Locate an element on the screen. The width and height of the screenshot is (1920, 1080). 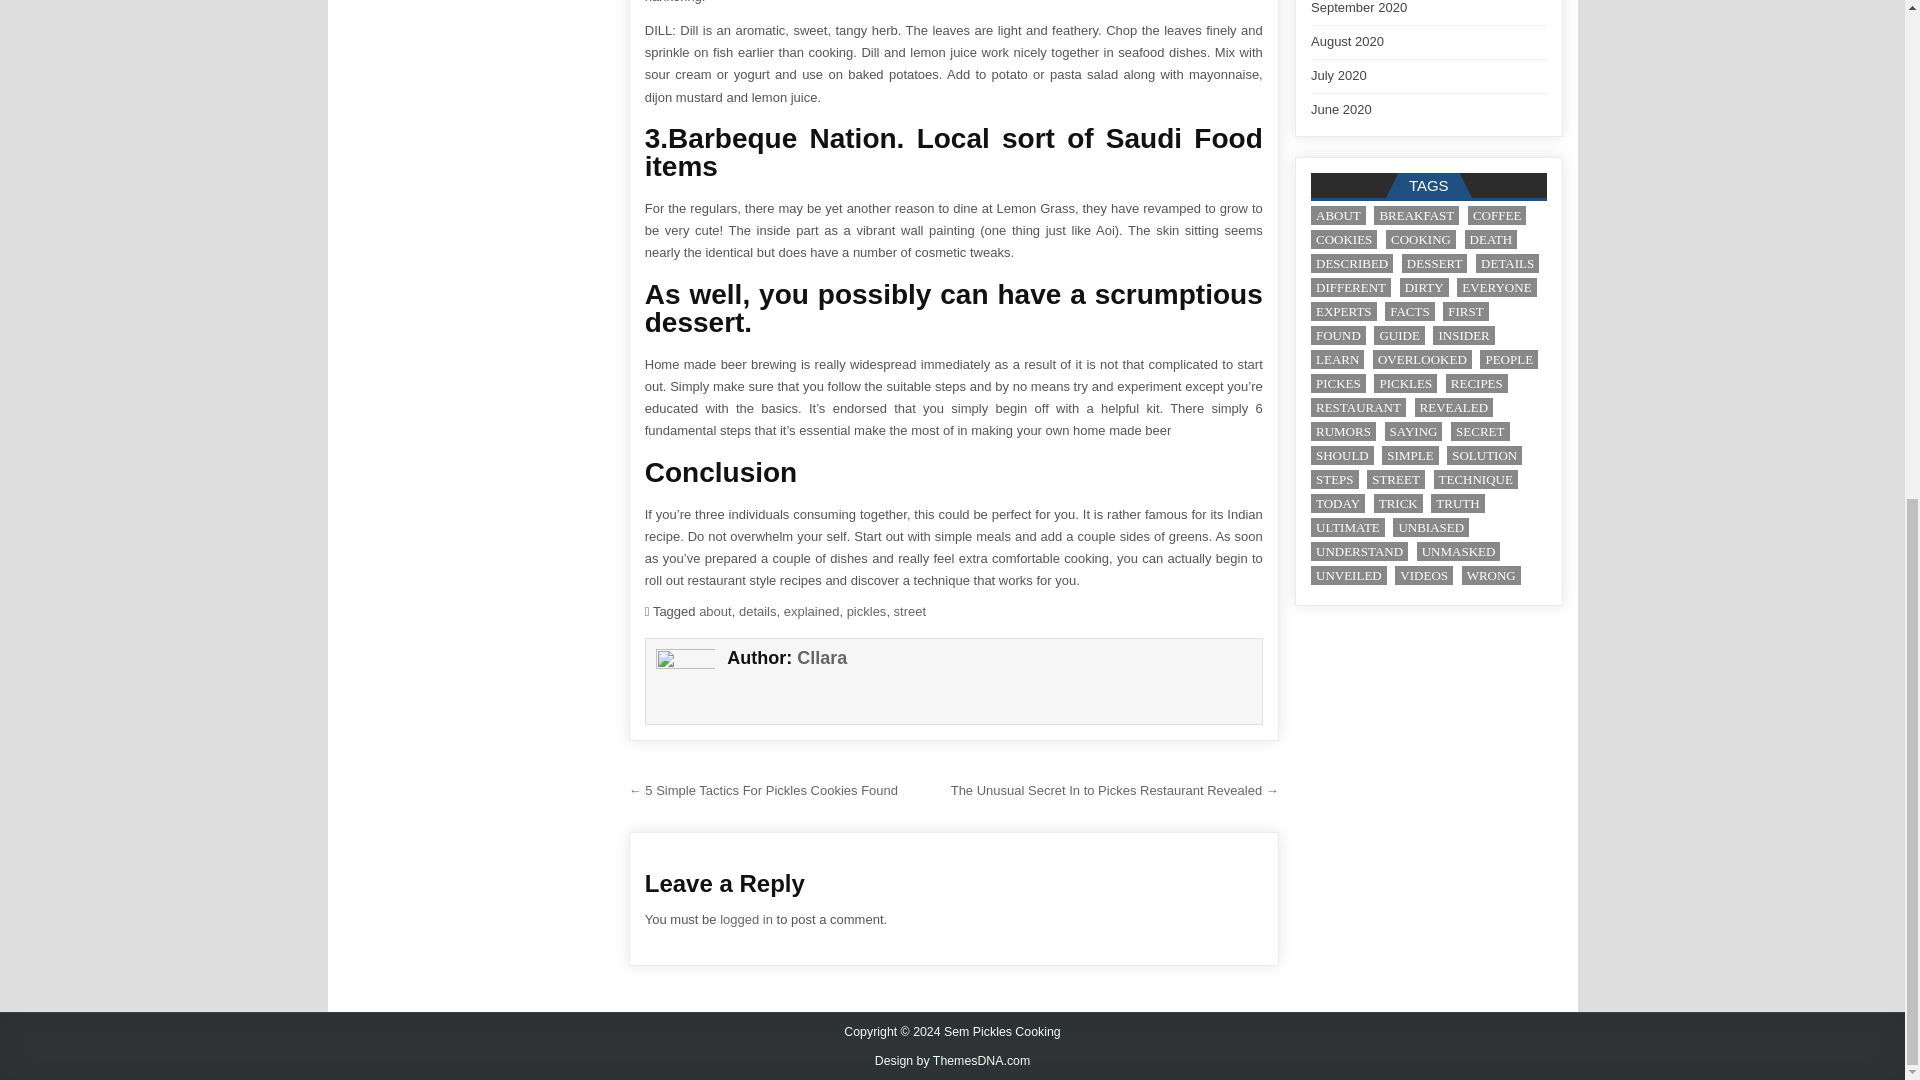
street is located at coordinates (910, 610).